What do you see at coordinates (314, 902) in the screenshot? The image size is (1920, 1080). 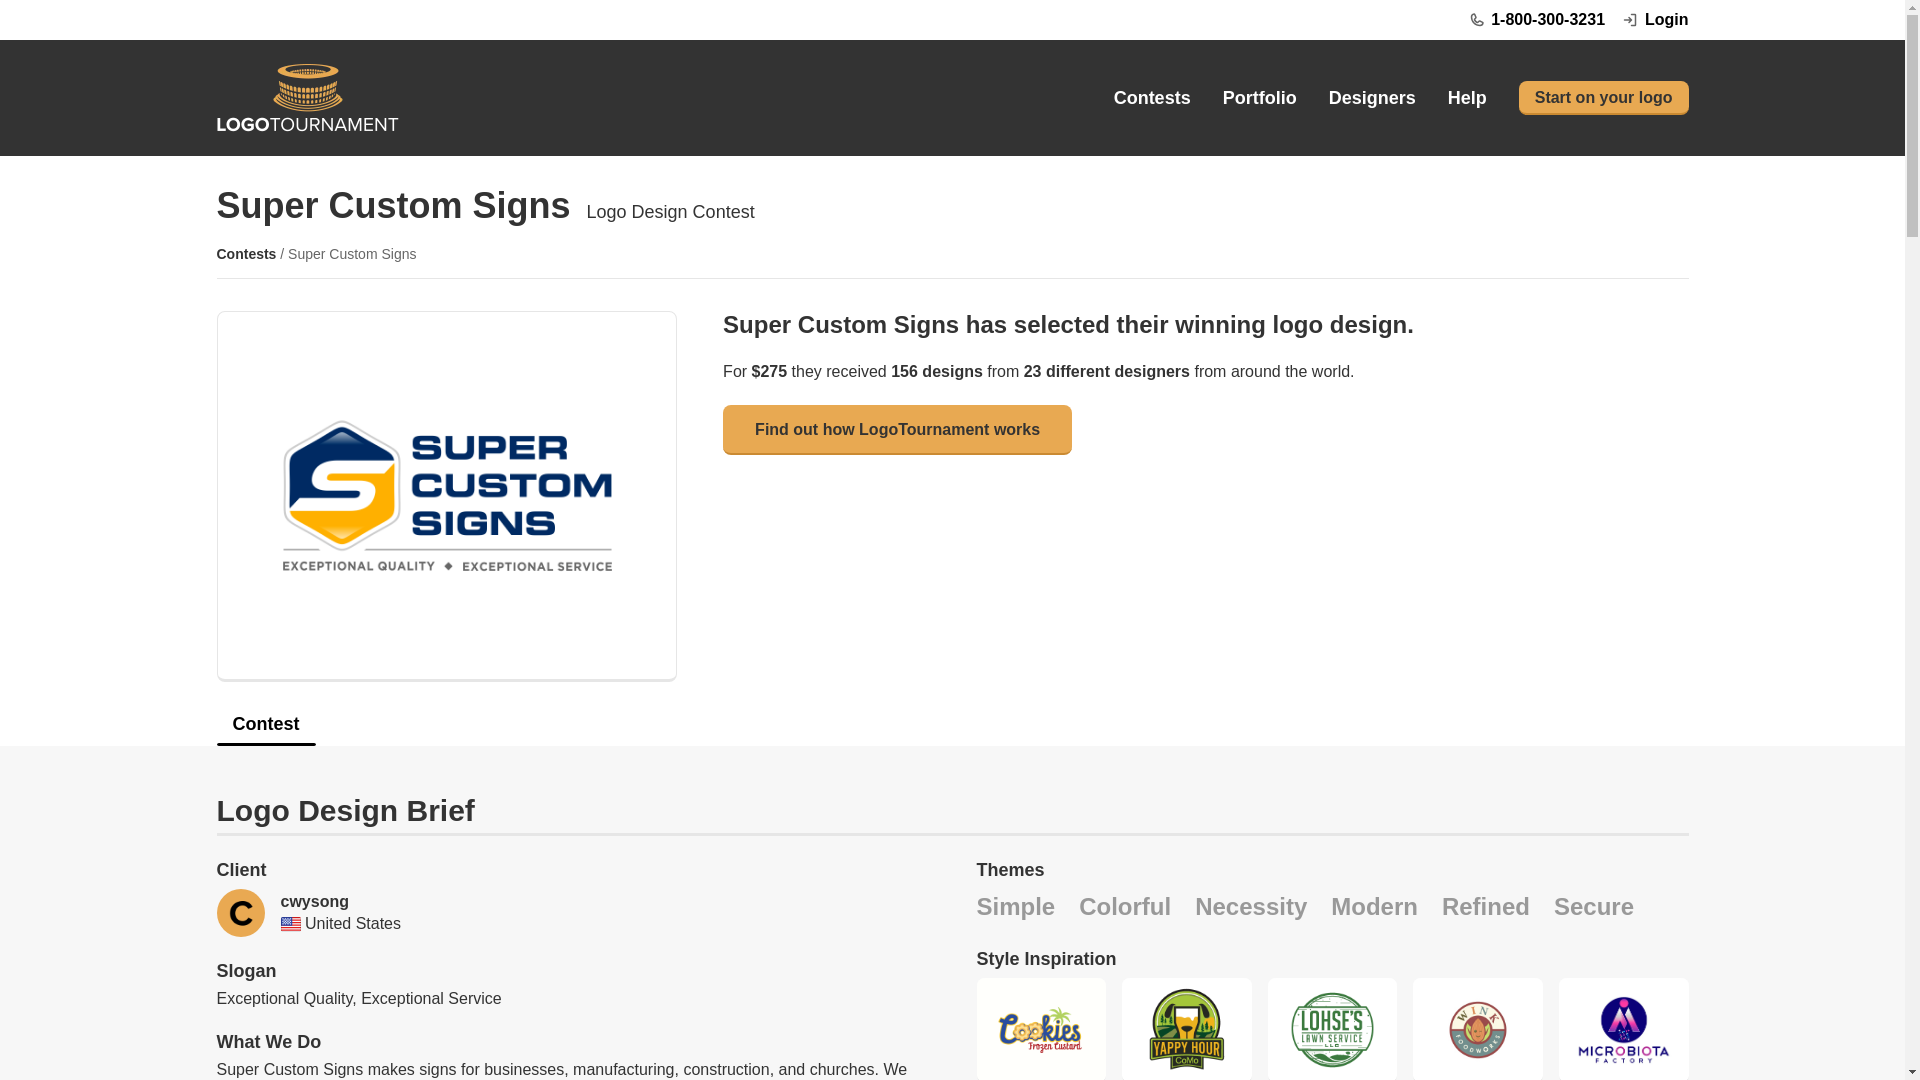 I see `cwysong` at bounding box center [314, 902].